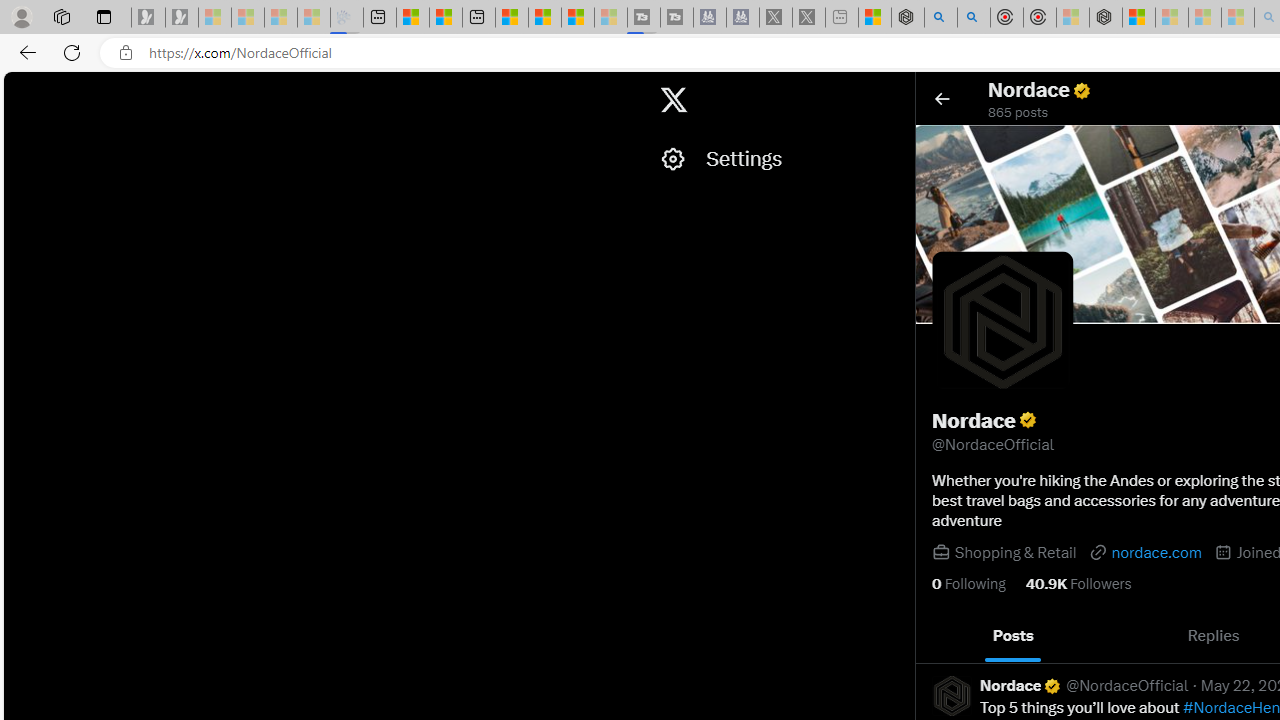 The image size is (1280, 720). I want to click on Square profile picture and Opens profile photo, so click(1003, 322).